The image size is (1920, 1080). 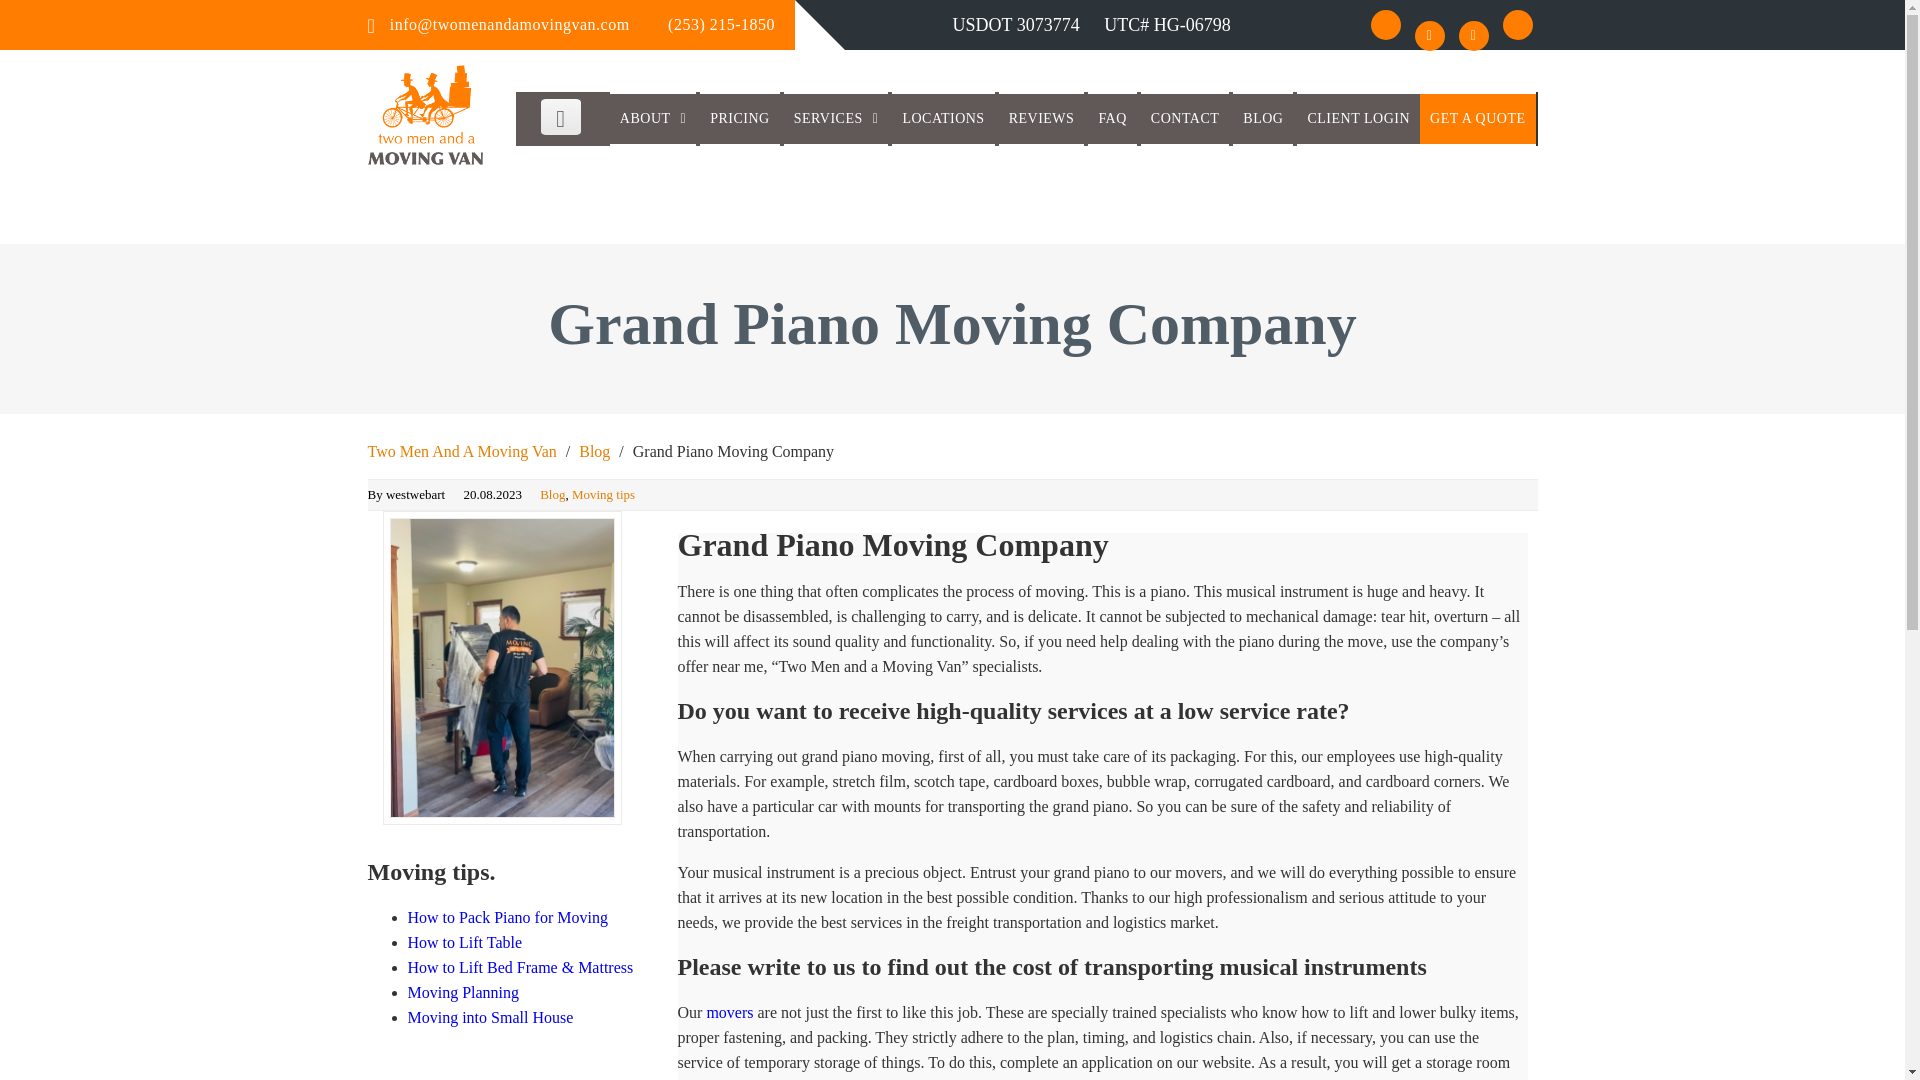 I want to click on LOCATIONS, so click(x=943, y=118).